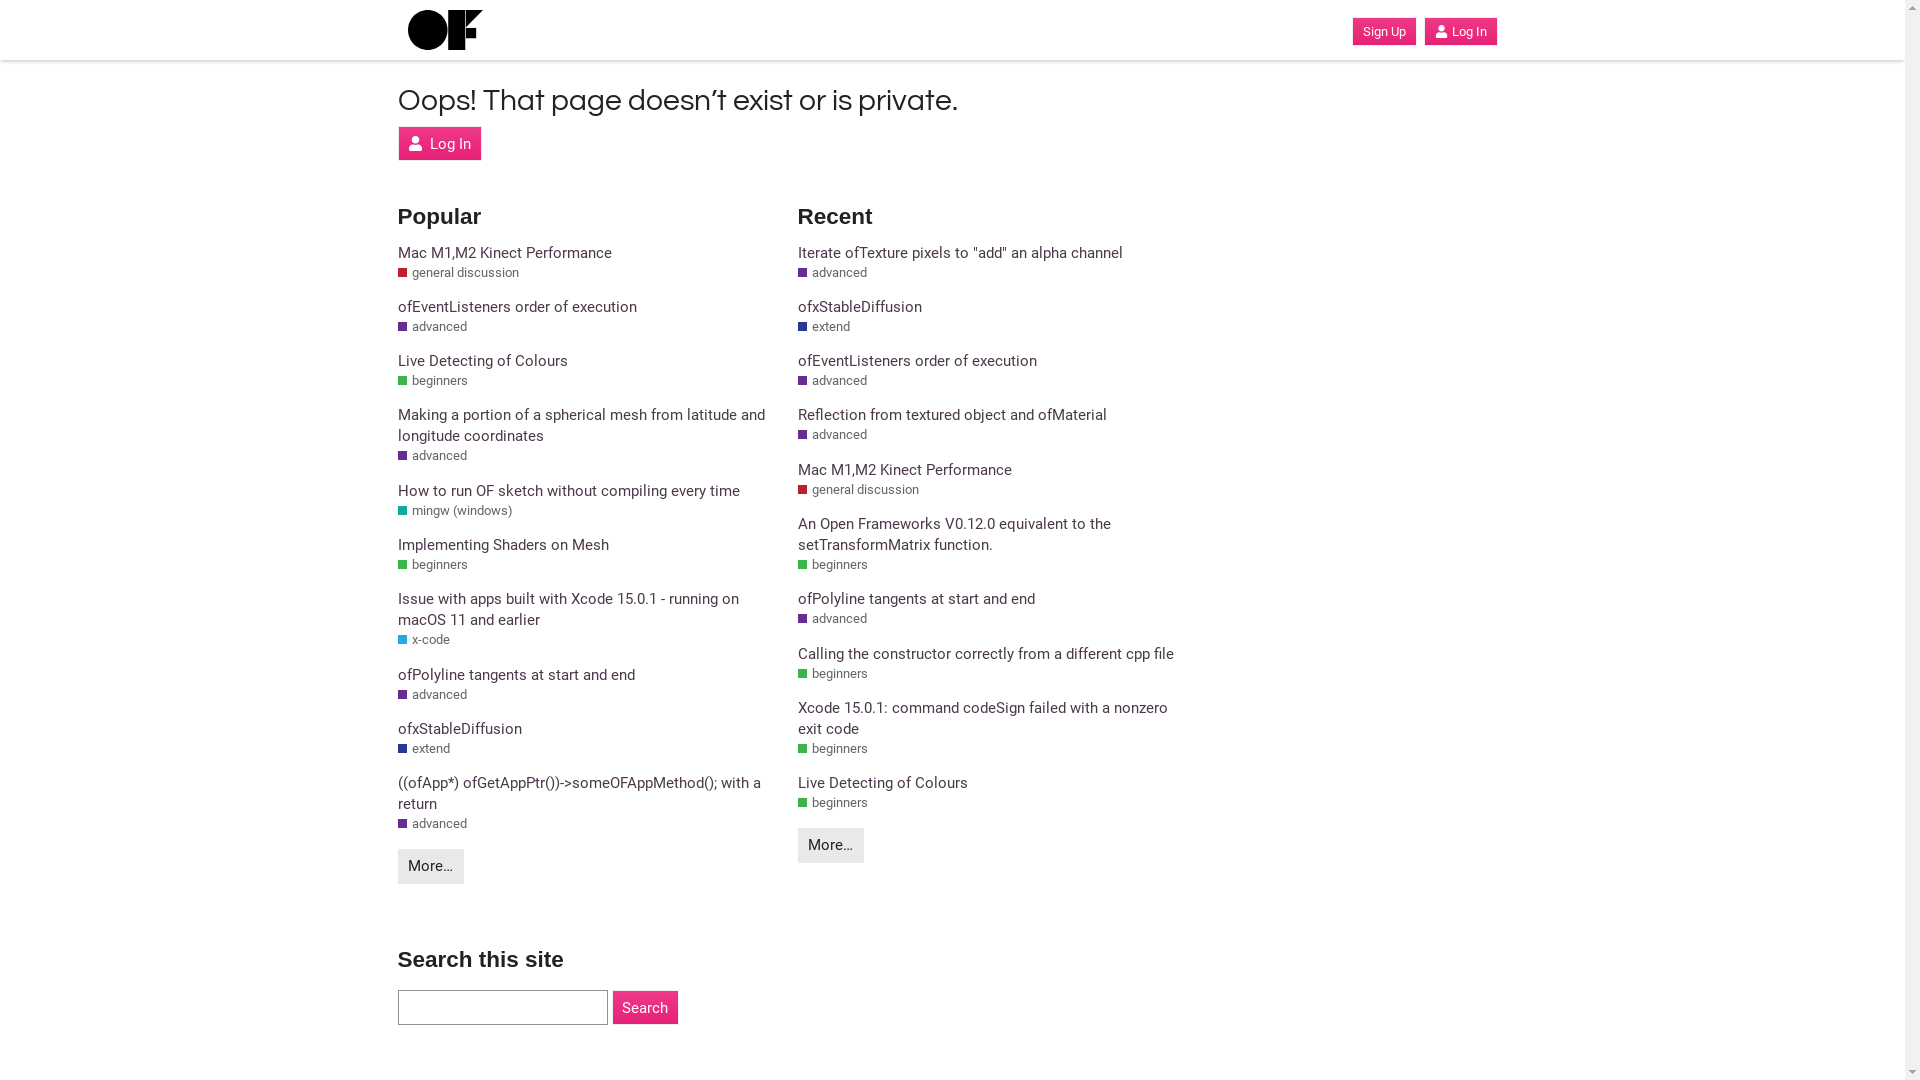 This screenshot has height=1080, width=1920. What do you see at coordinates (988, 362) in the screenshot?
I see `ofEventListeners order of execution` at bounding box center [988, 362].